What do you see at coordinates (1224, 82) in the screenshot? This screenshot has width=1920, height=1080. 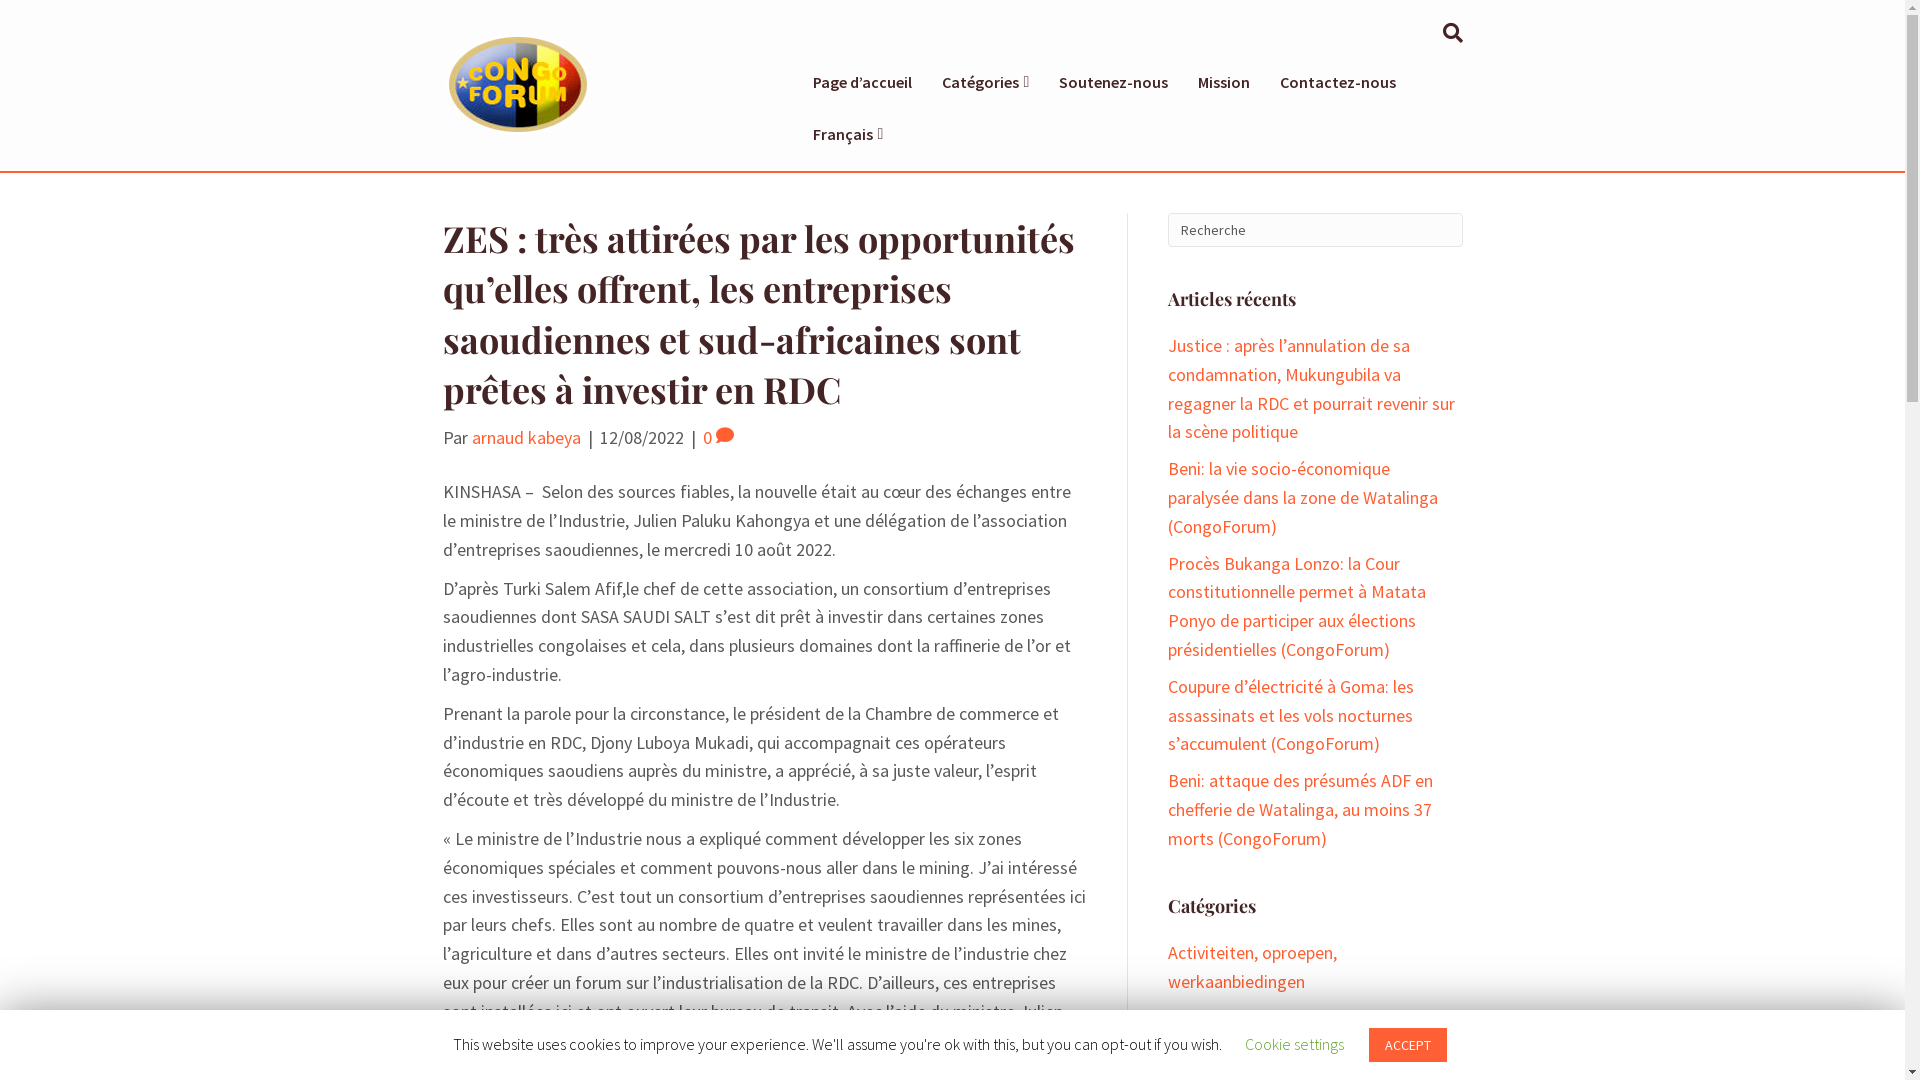 I see `Mission` at bounding box center [1224, 82].